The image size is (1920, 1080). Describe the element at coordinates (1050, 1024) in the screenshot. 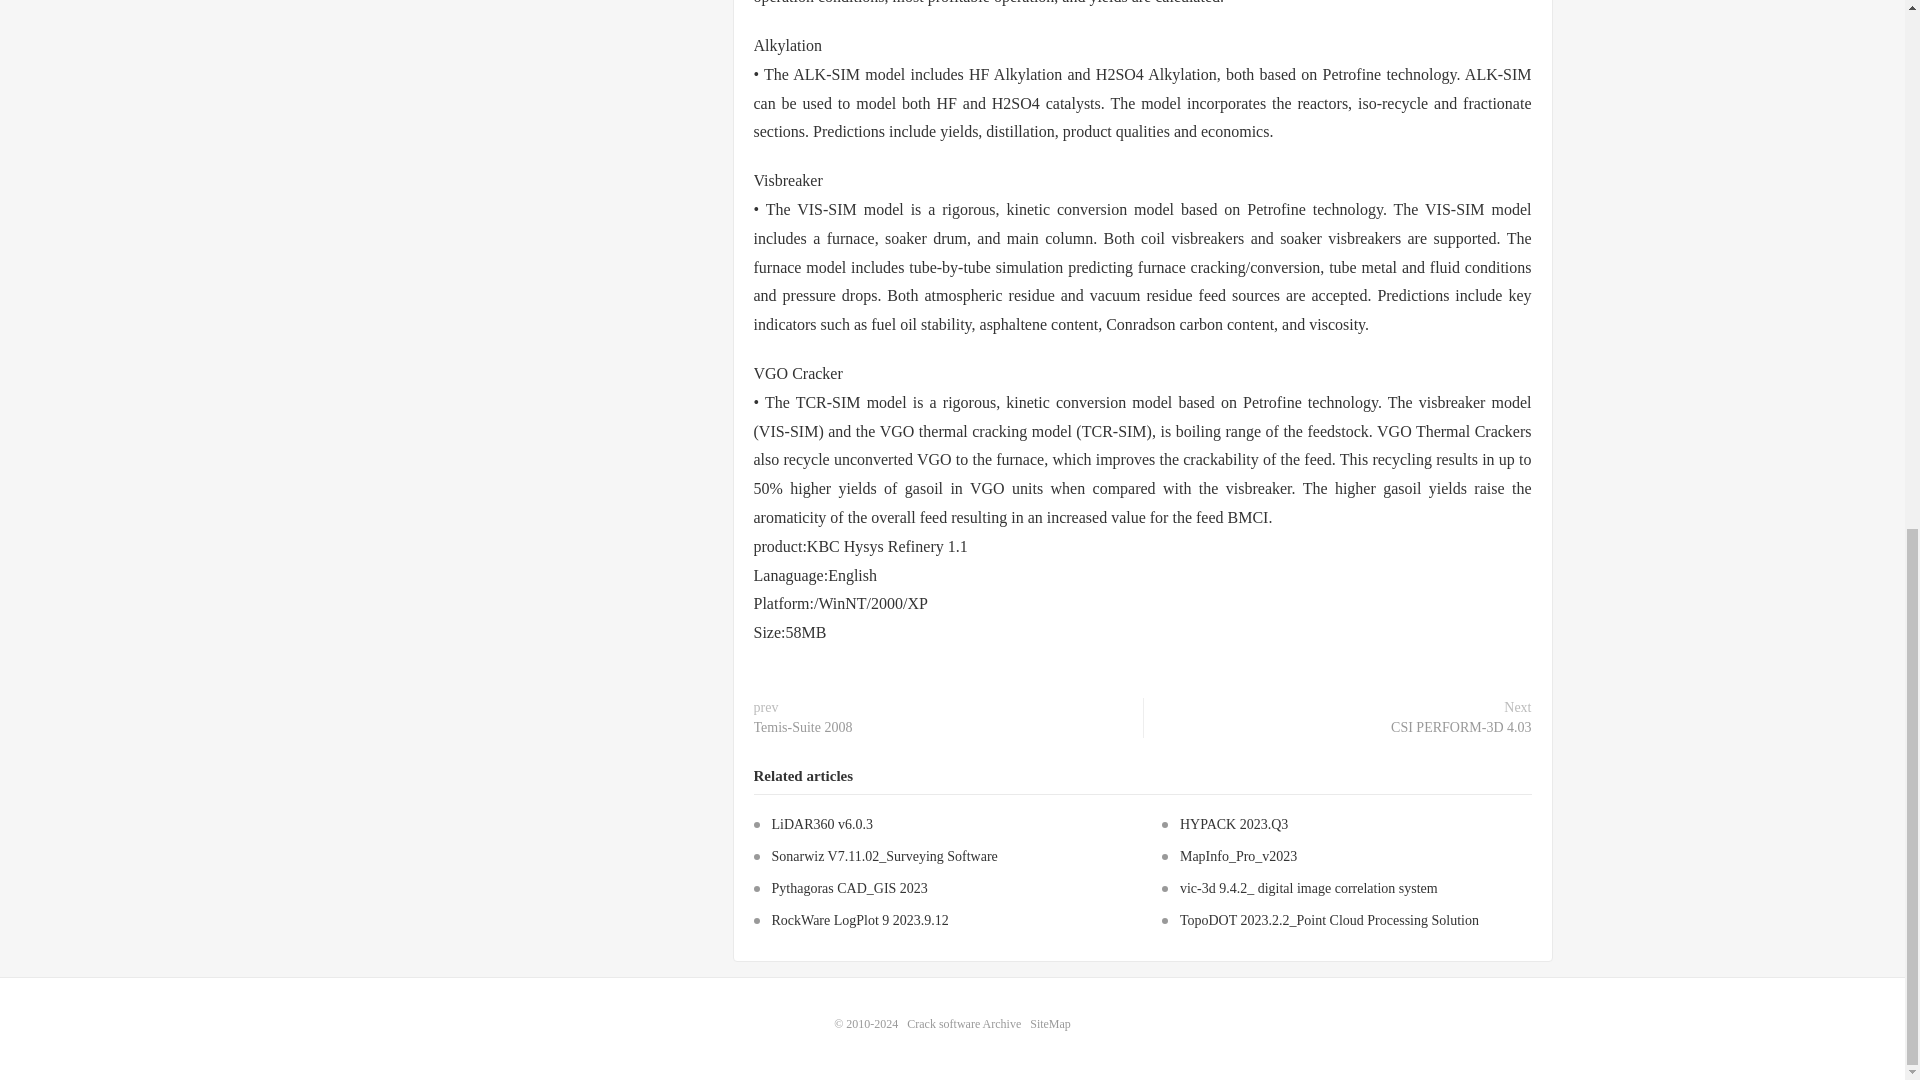

I see `SiteMap` at that location.